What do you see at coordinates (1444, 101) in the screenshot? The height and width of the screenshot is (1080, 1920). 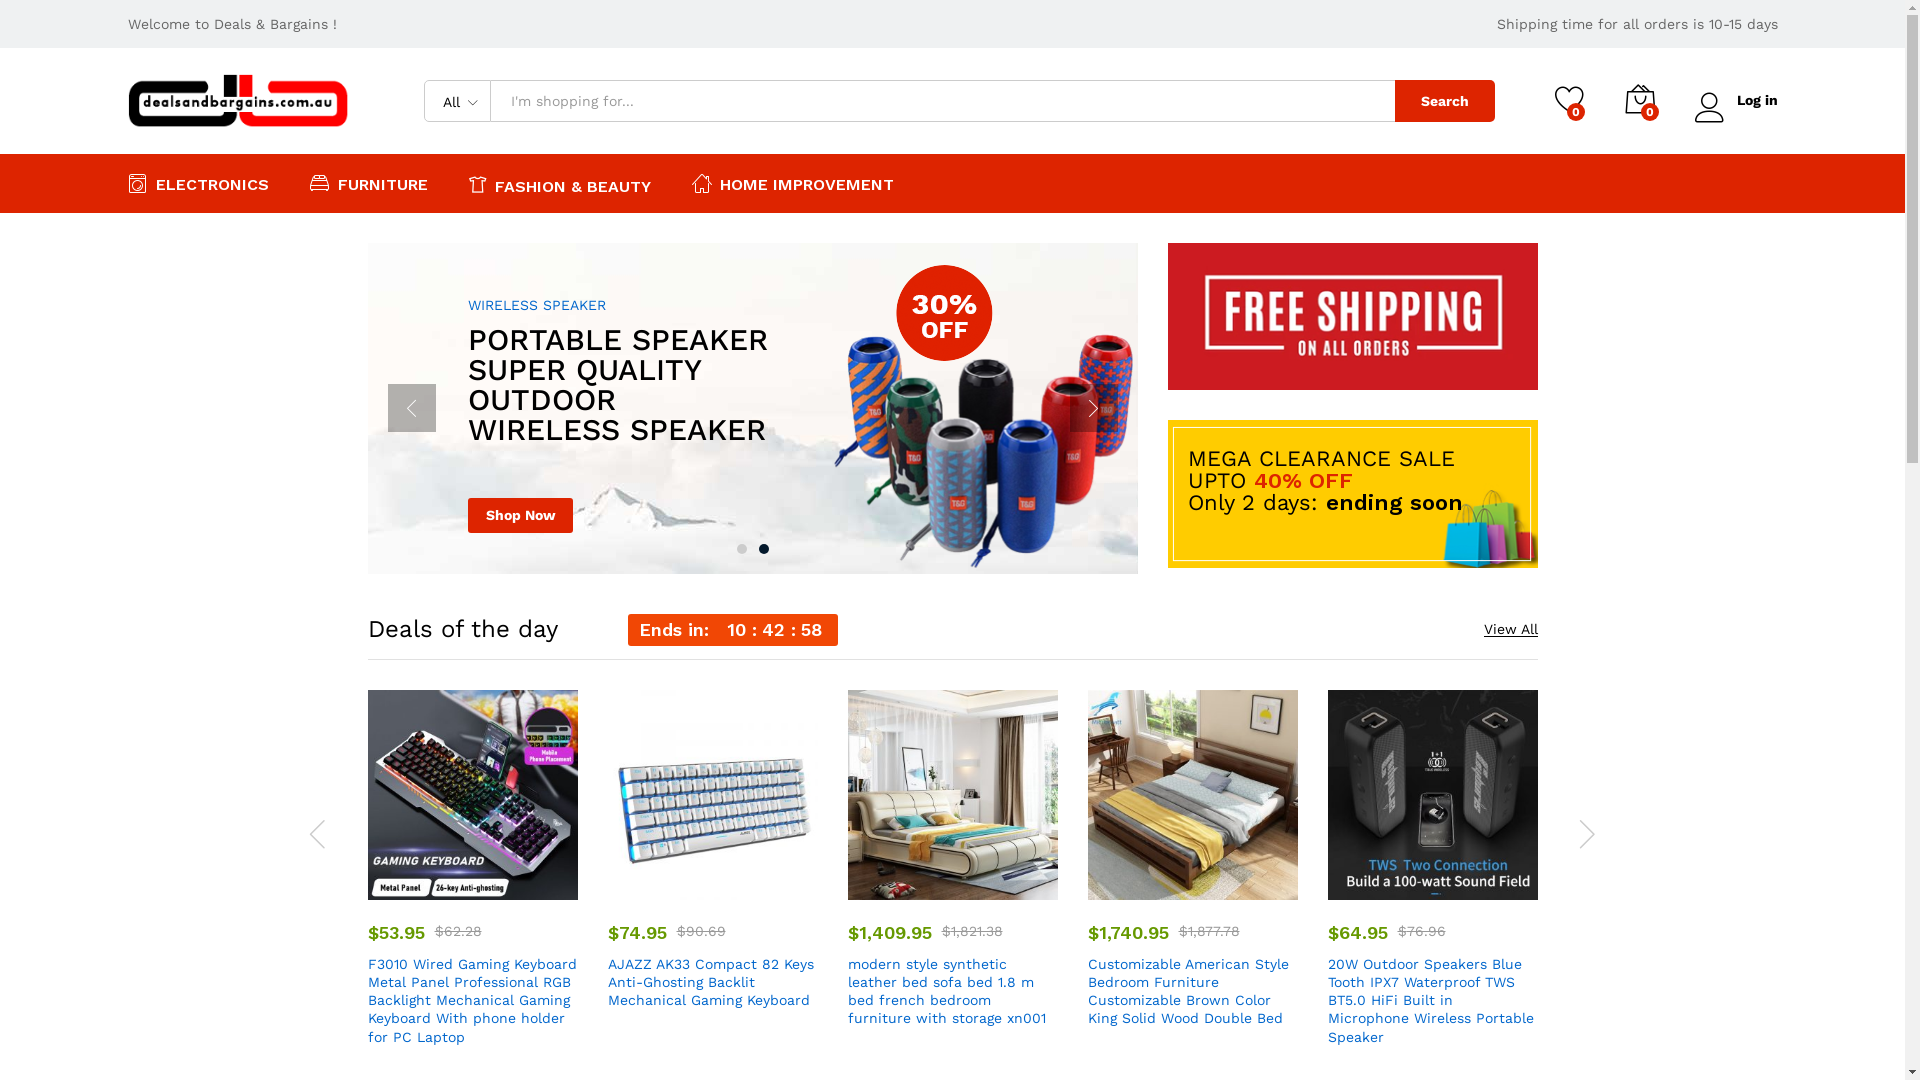 I see `Search` at bounding box center [1444, 101].